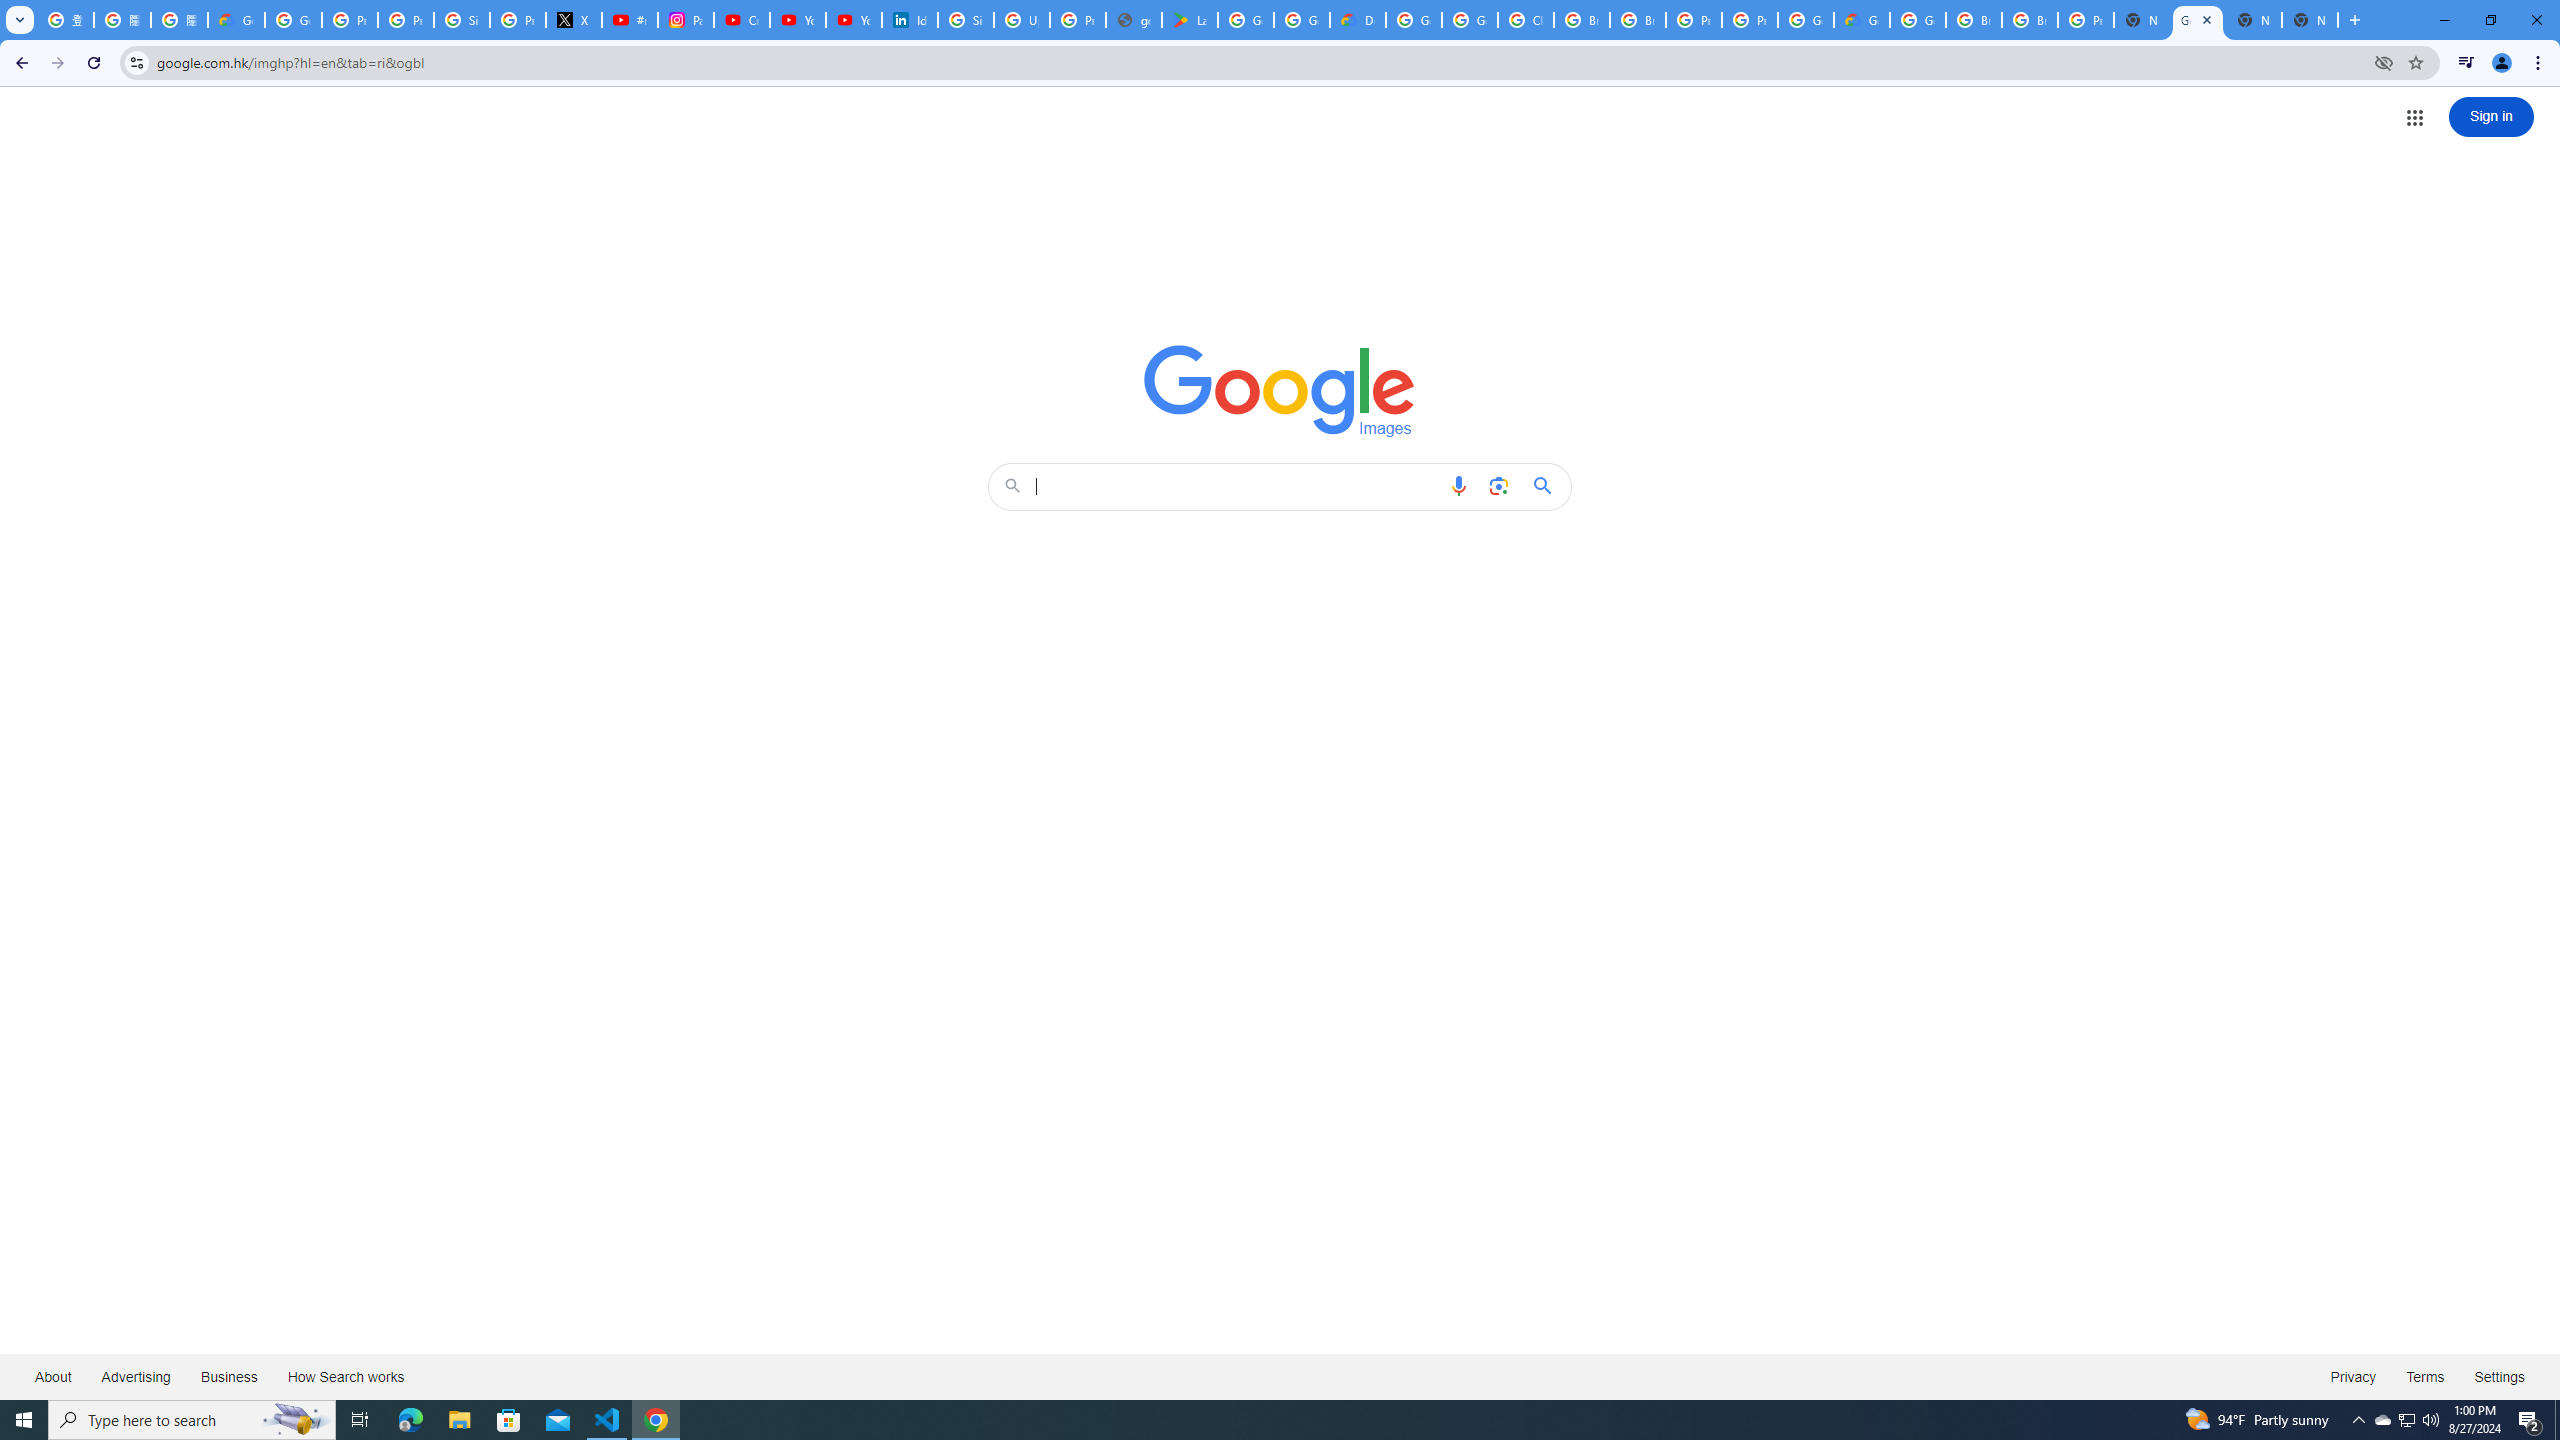 Image resolution: width=2560 pixels, height=1440 pixels. Describe the element at coordinates (1189, 20) in the screenshot. I see `Last Shelter: Survival - Apps on Google Play` at that location.